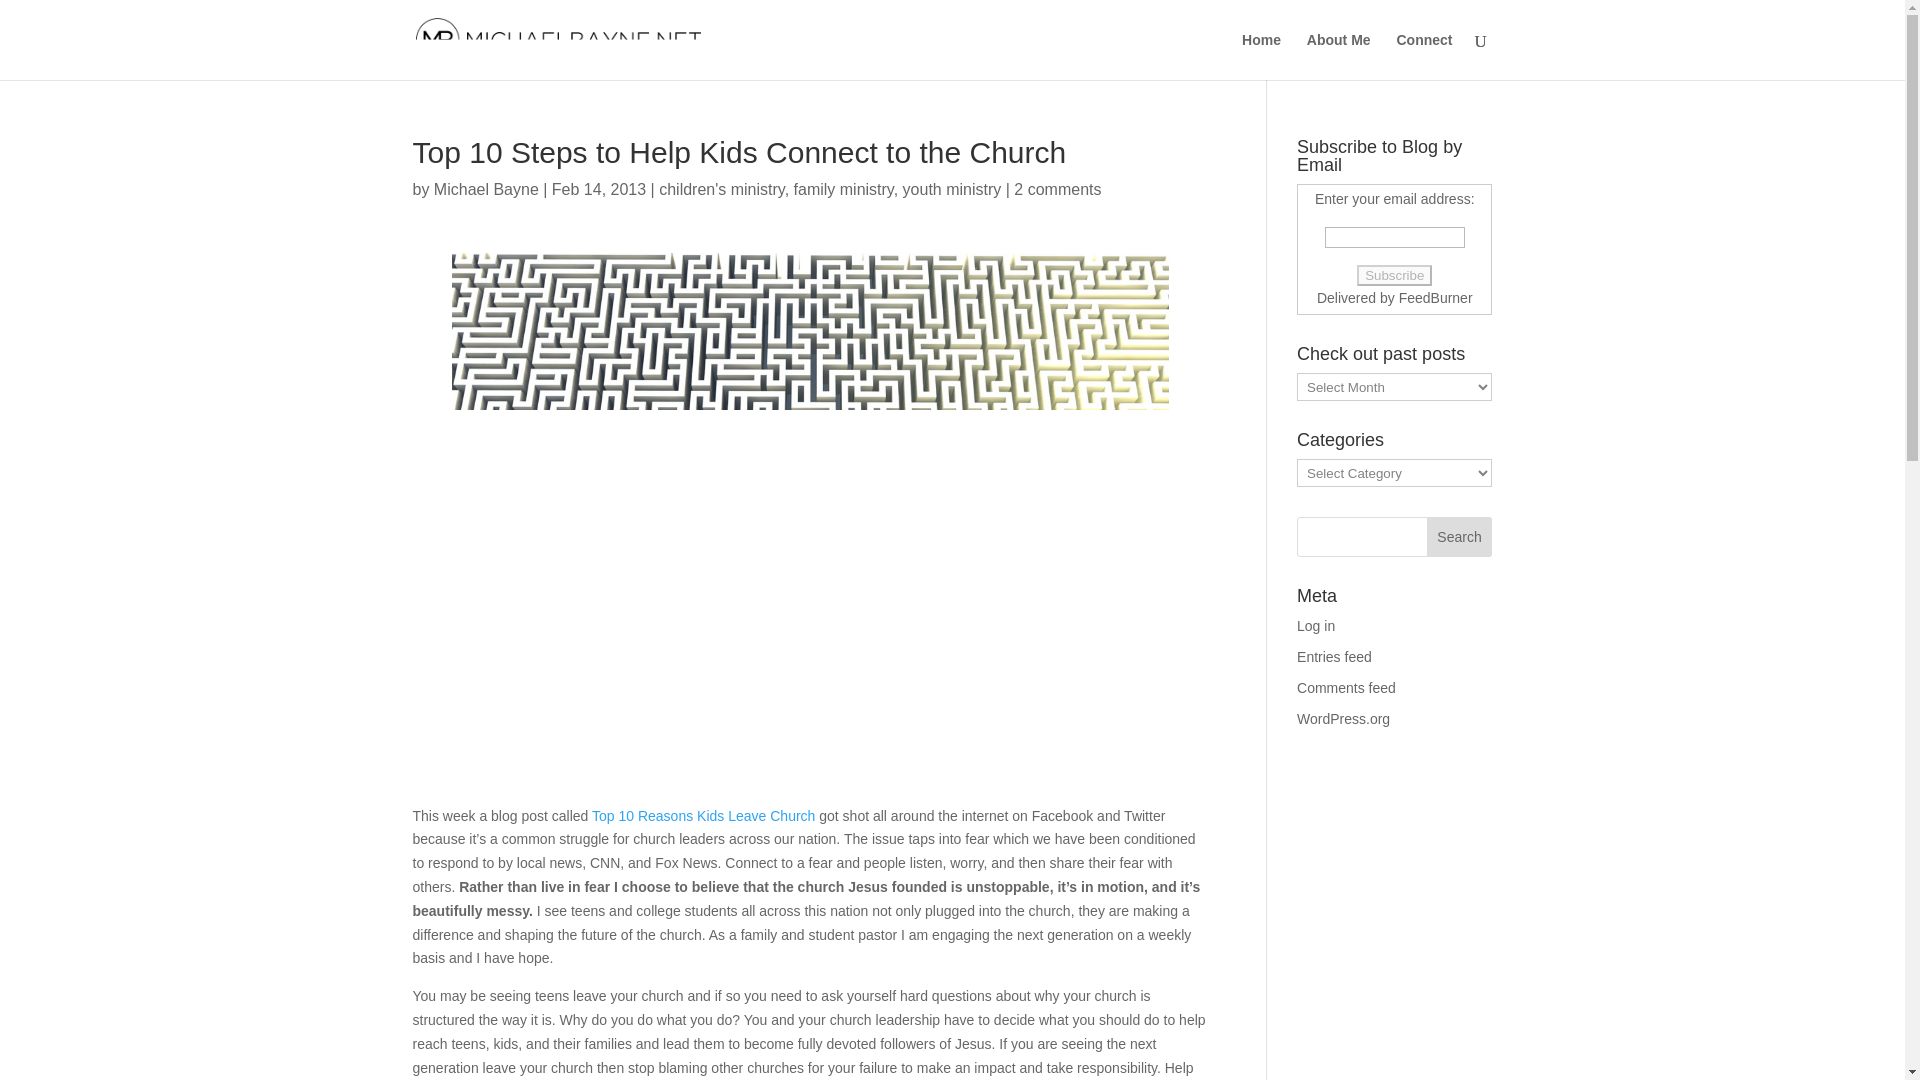 The width and height of the screenshot is (1920, 1080). Describe the element at coordinates (1056, 189) in the screenshot. I see `2 comments` at that location.